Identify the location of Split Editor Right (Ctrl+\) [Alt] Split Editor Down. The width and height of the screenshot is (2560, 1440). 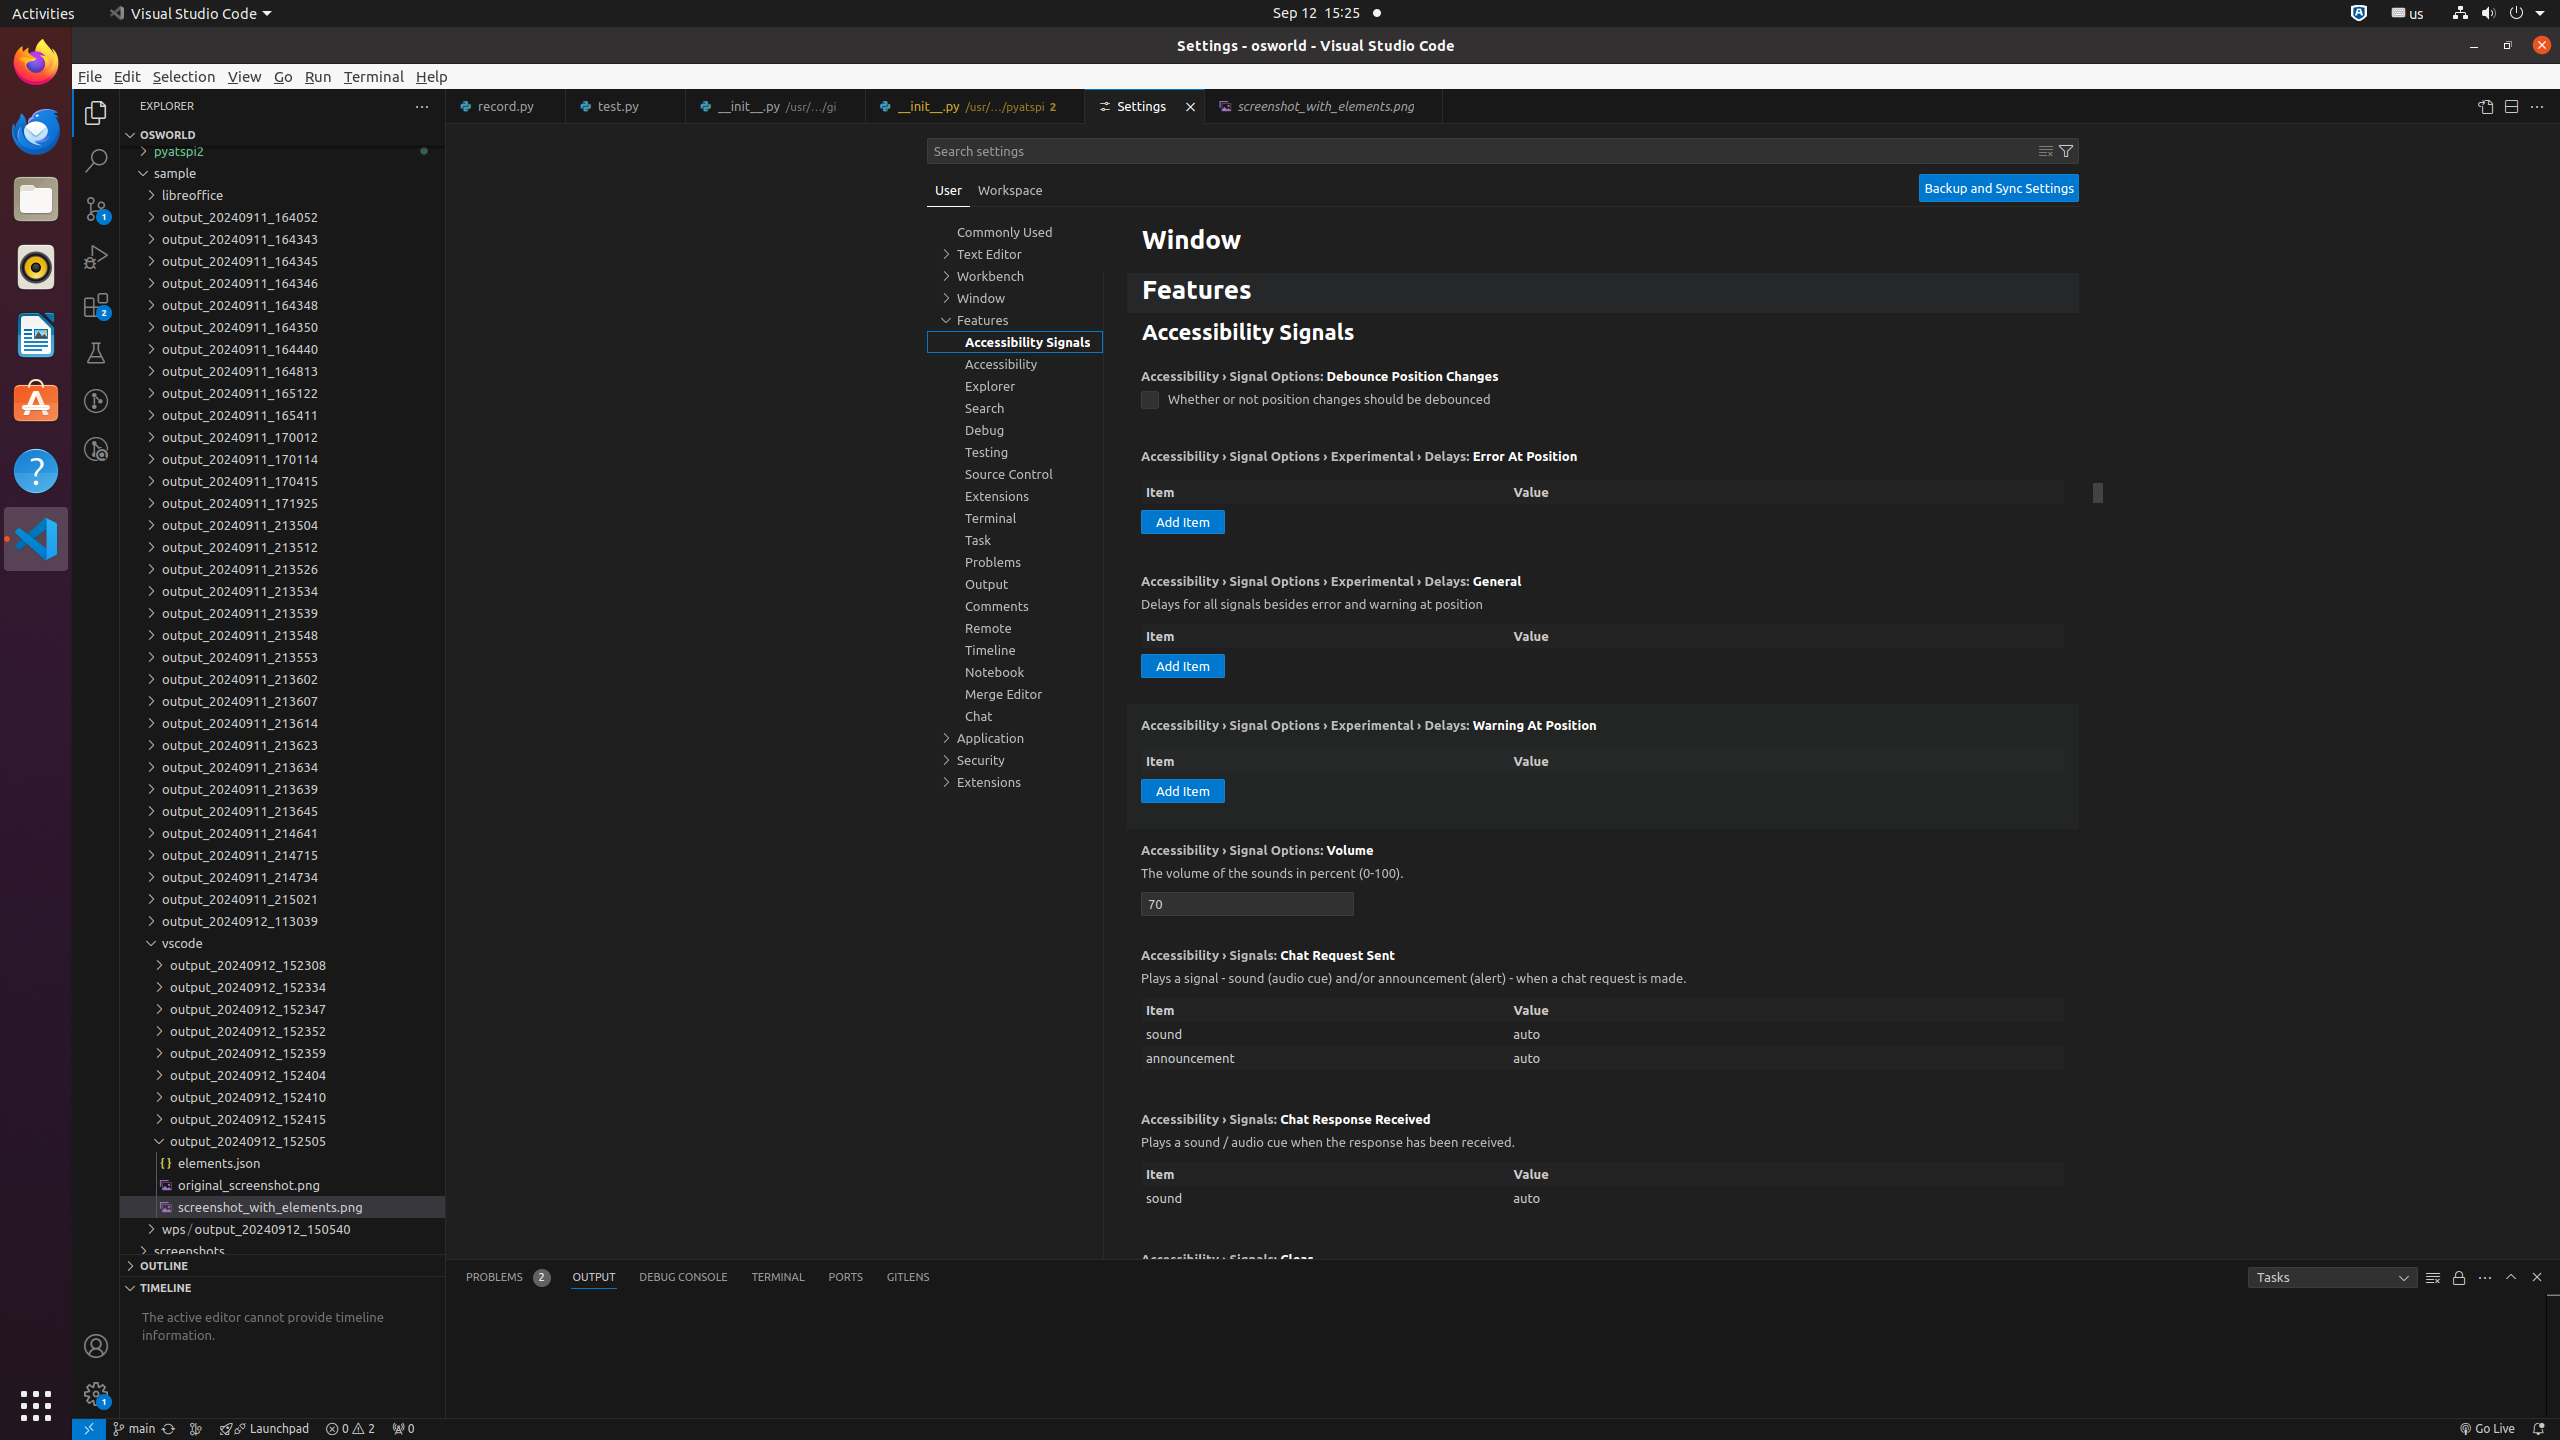
(2511, 106).